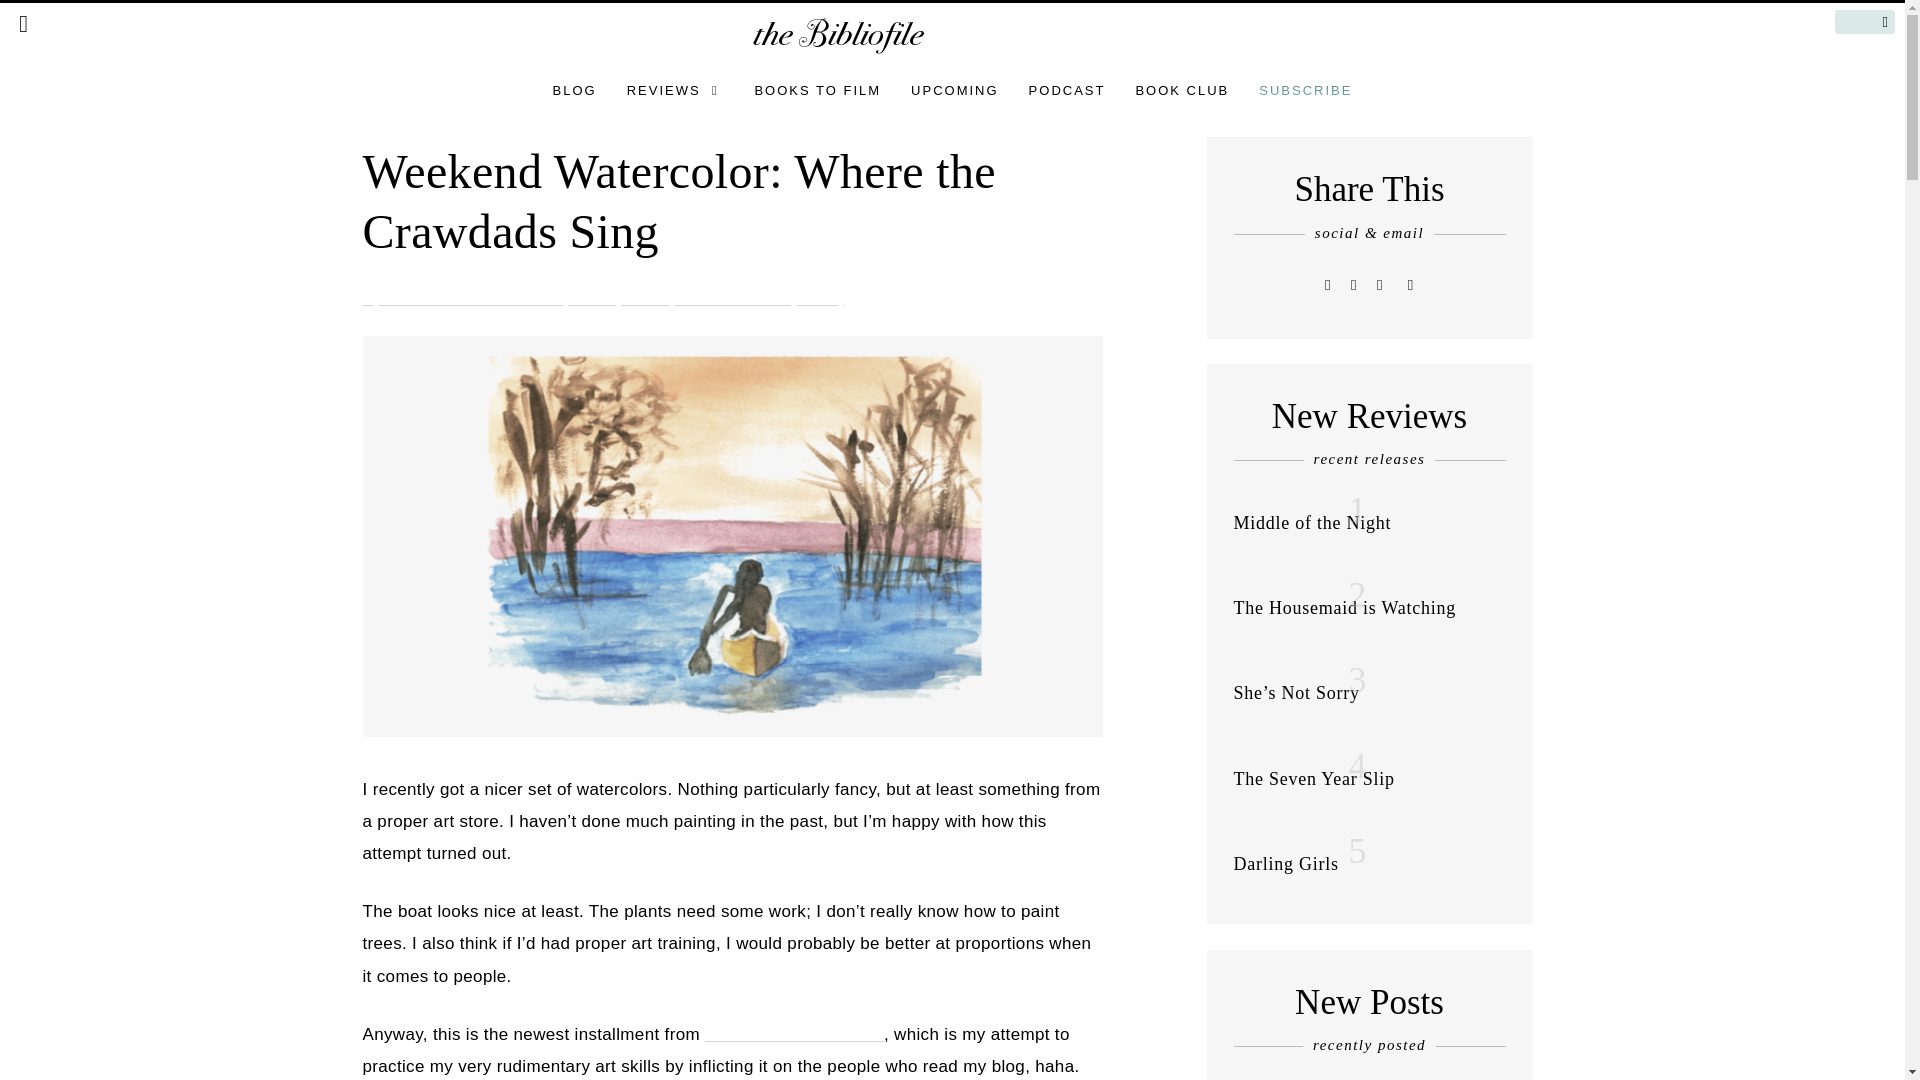  I want to click on UPCOMING, so click(954, 90).